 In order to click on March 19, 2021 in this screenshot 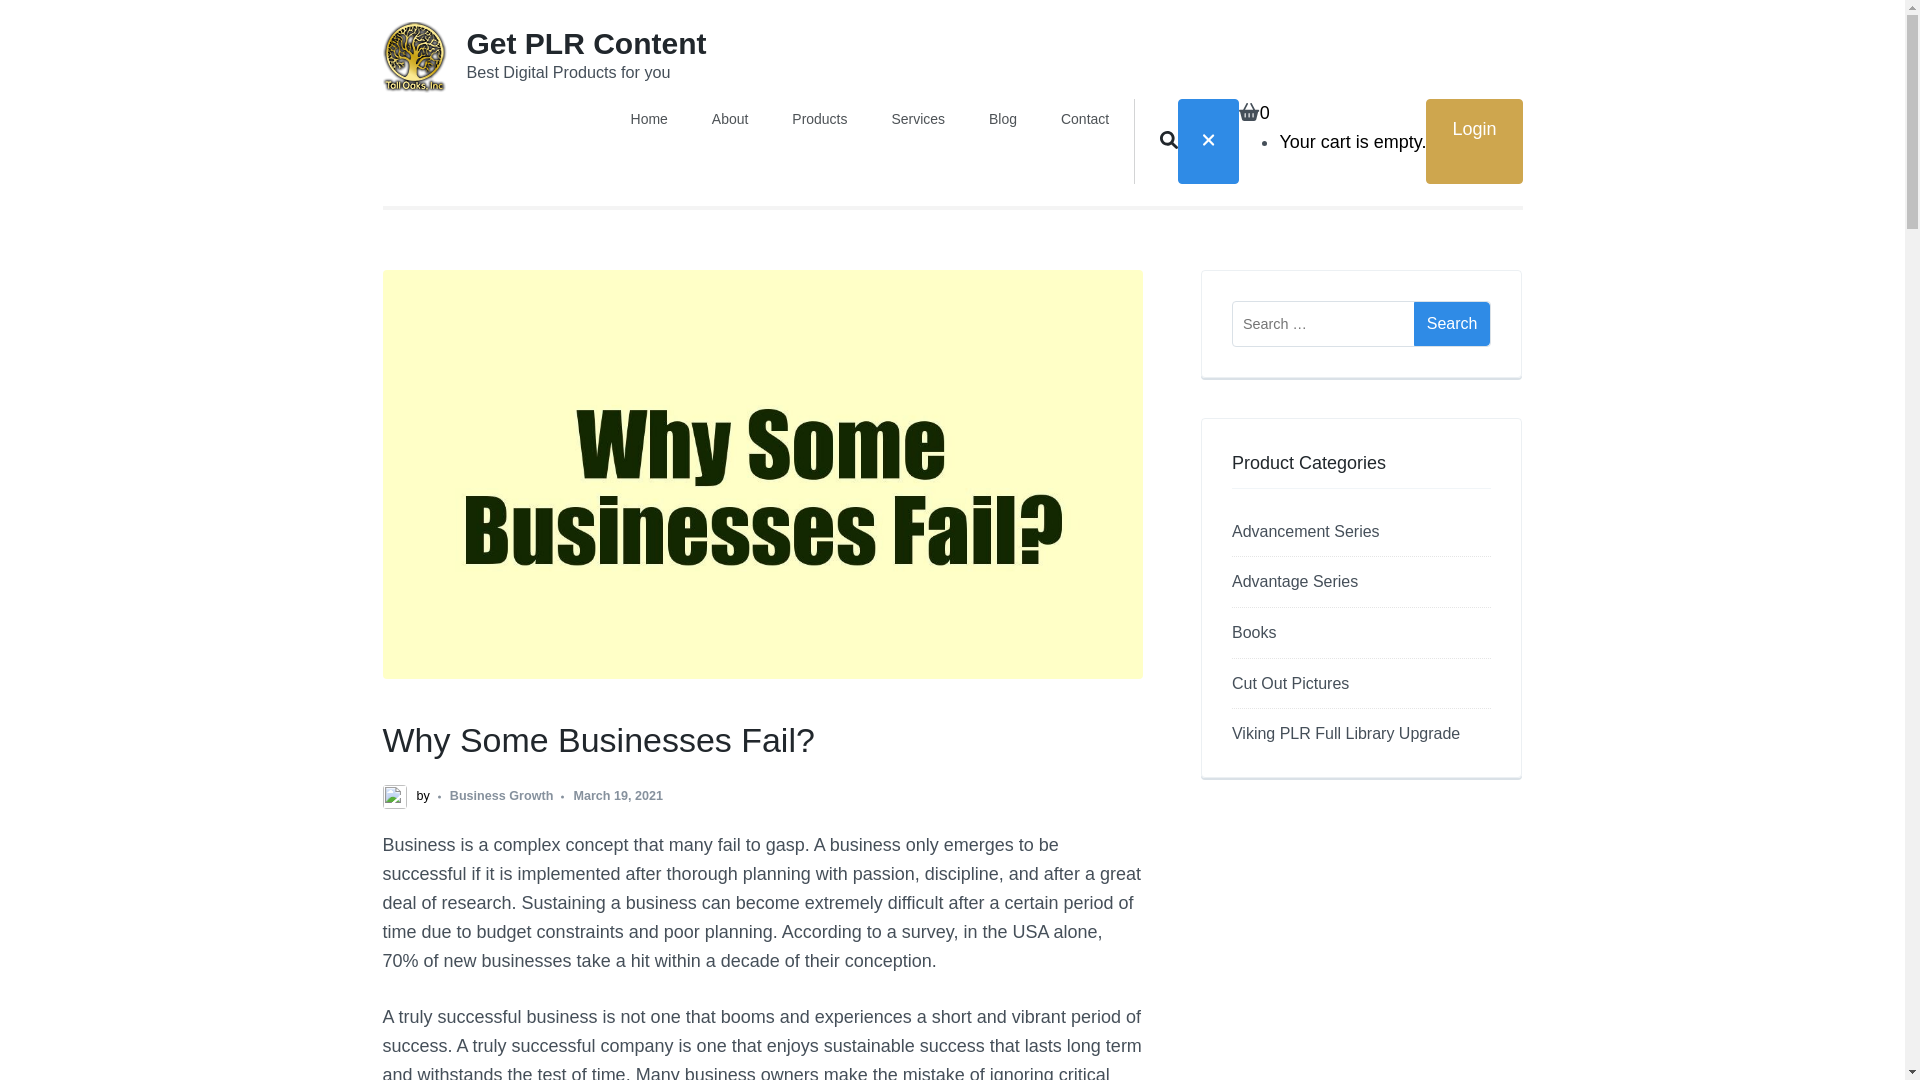, I will do `click(617, 796)`.